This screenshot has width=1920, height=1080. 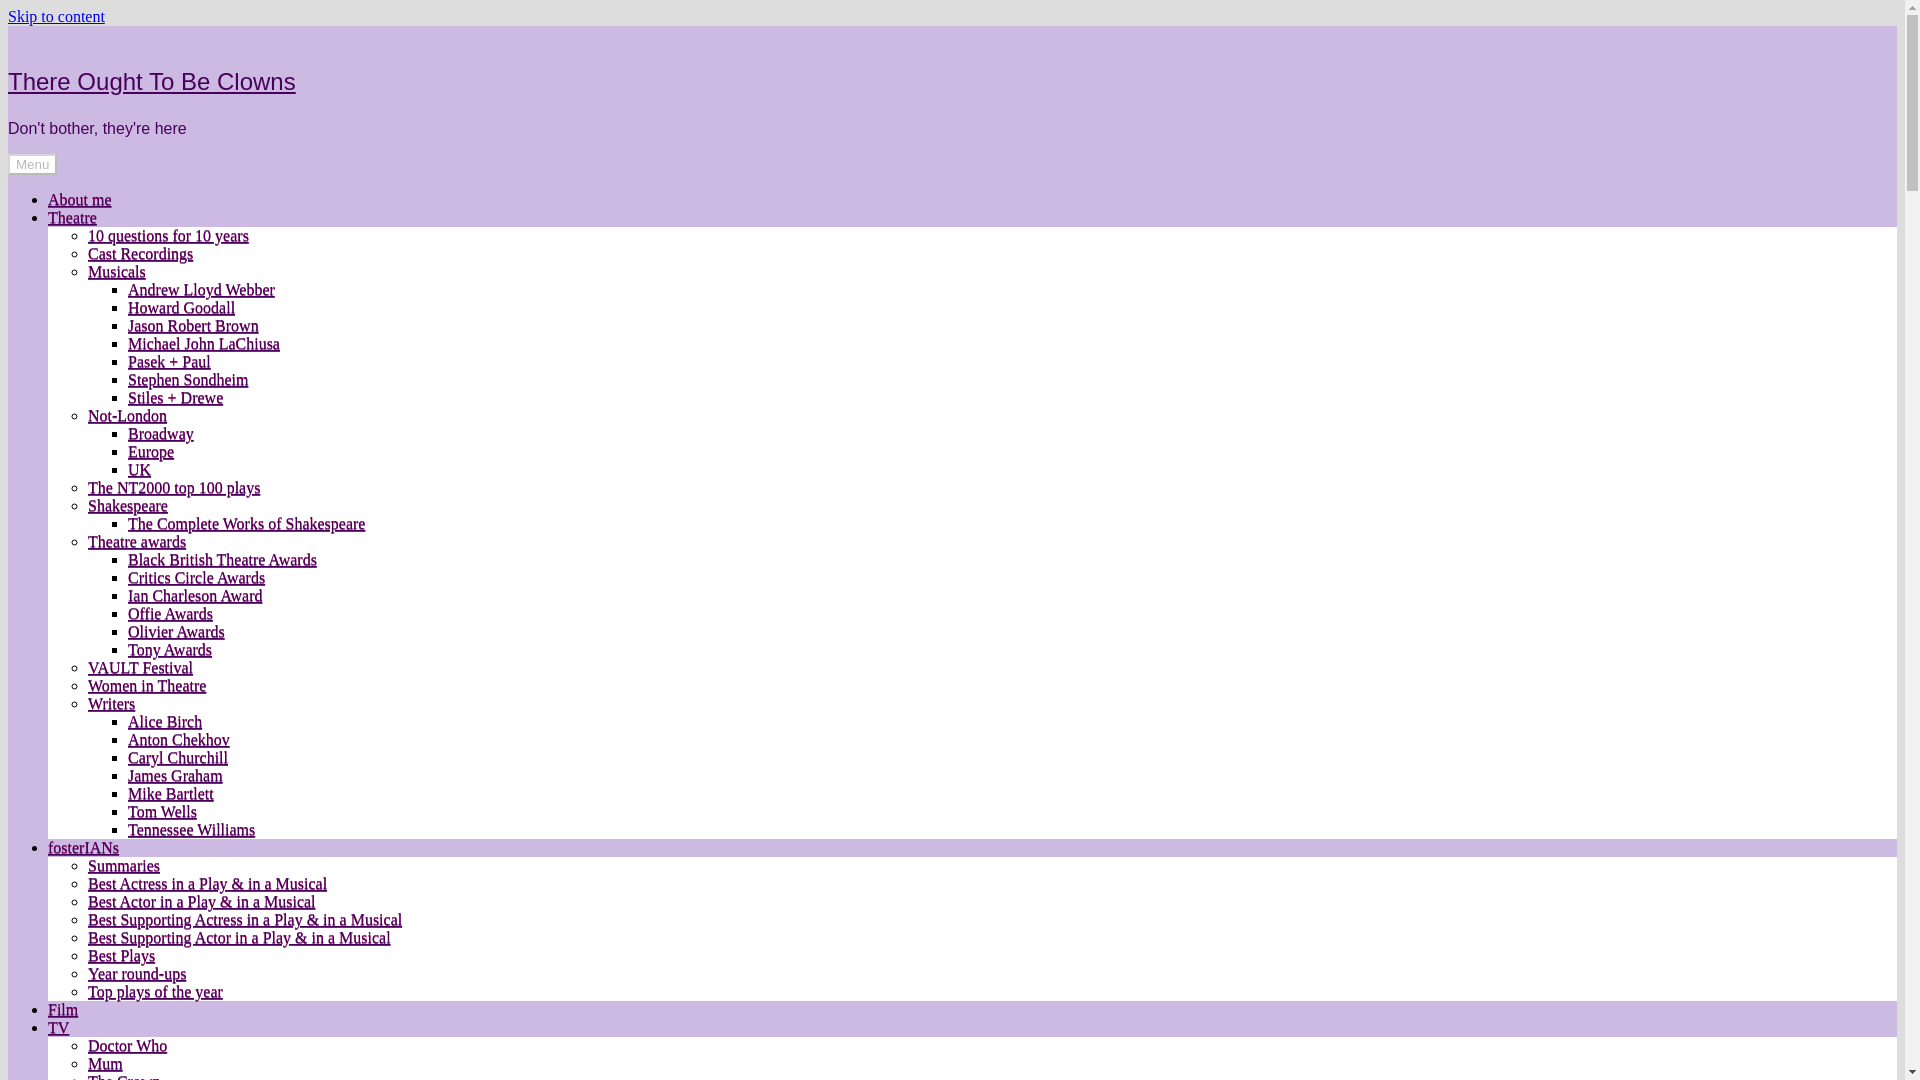 What do you see at coordinates (80, 200) in the screenshot?
I see `About me` at bounding box center [80, 200].